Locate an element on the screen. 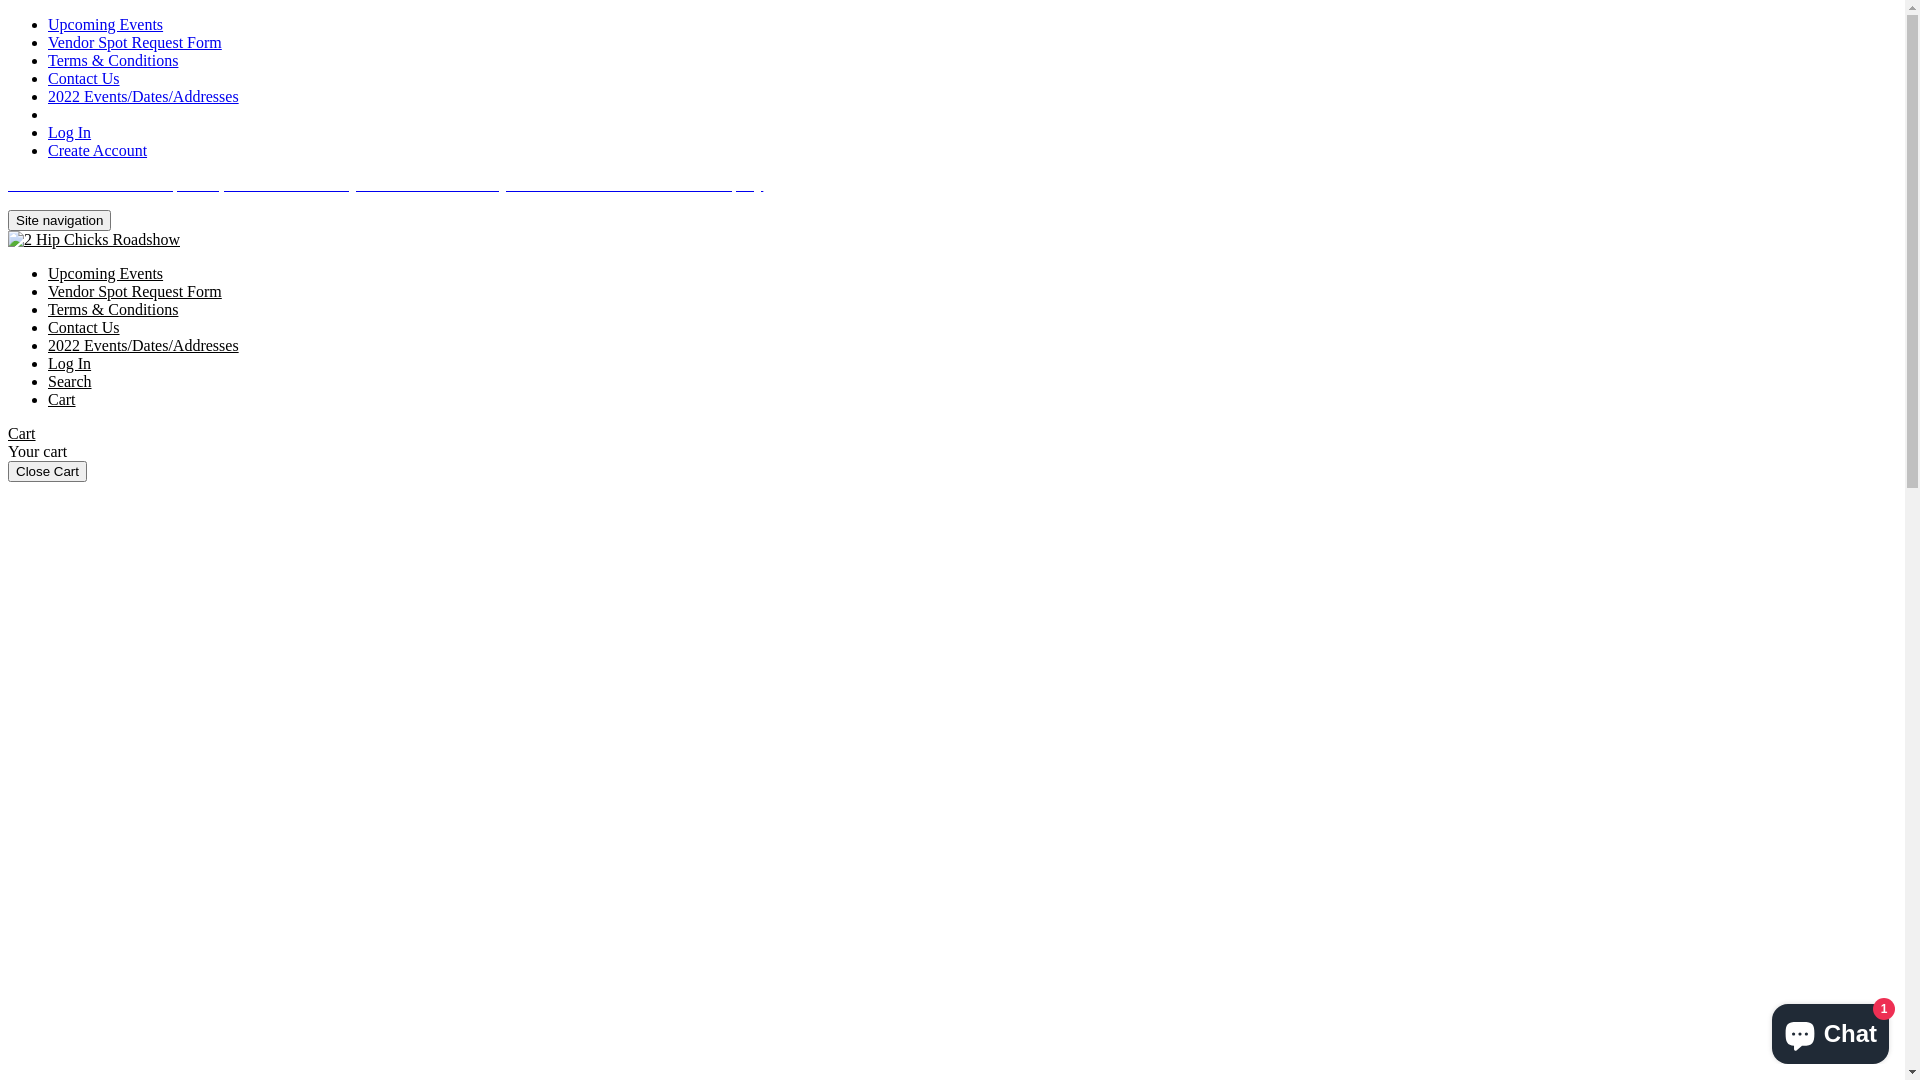 This screenshot has width=1920, height=1080. Log In is located at coordinates (70, 132).